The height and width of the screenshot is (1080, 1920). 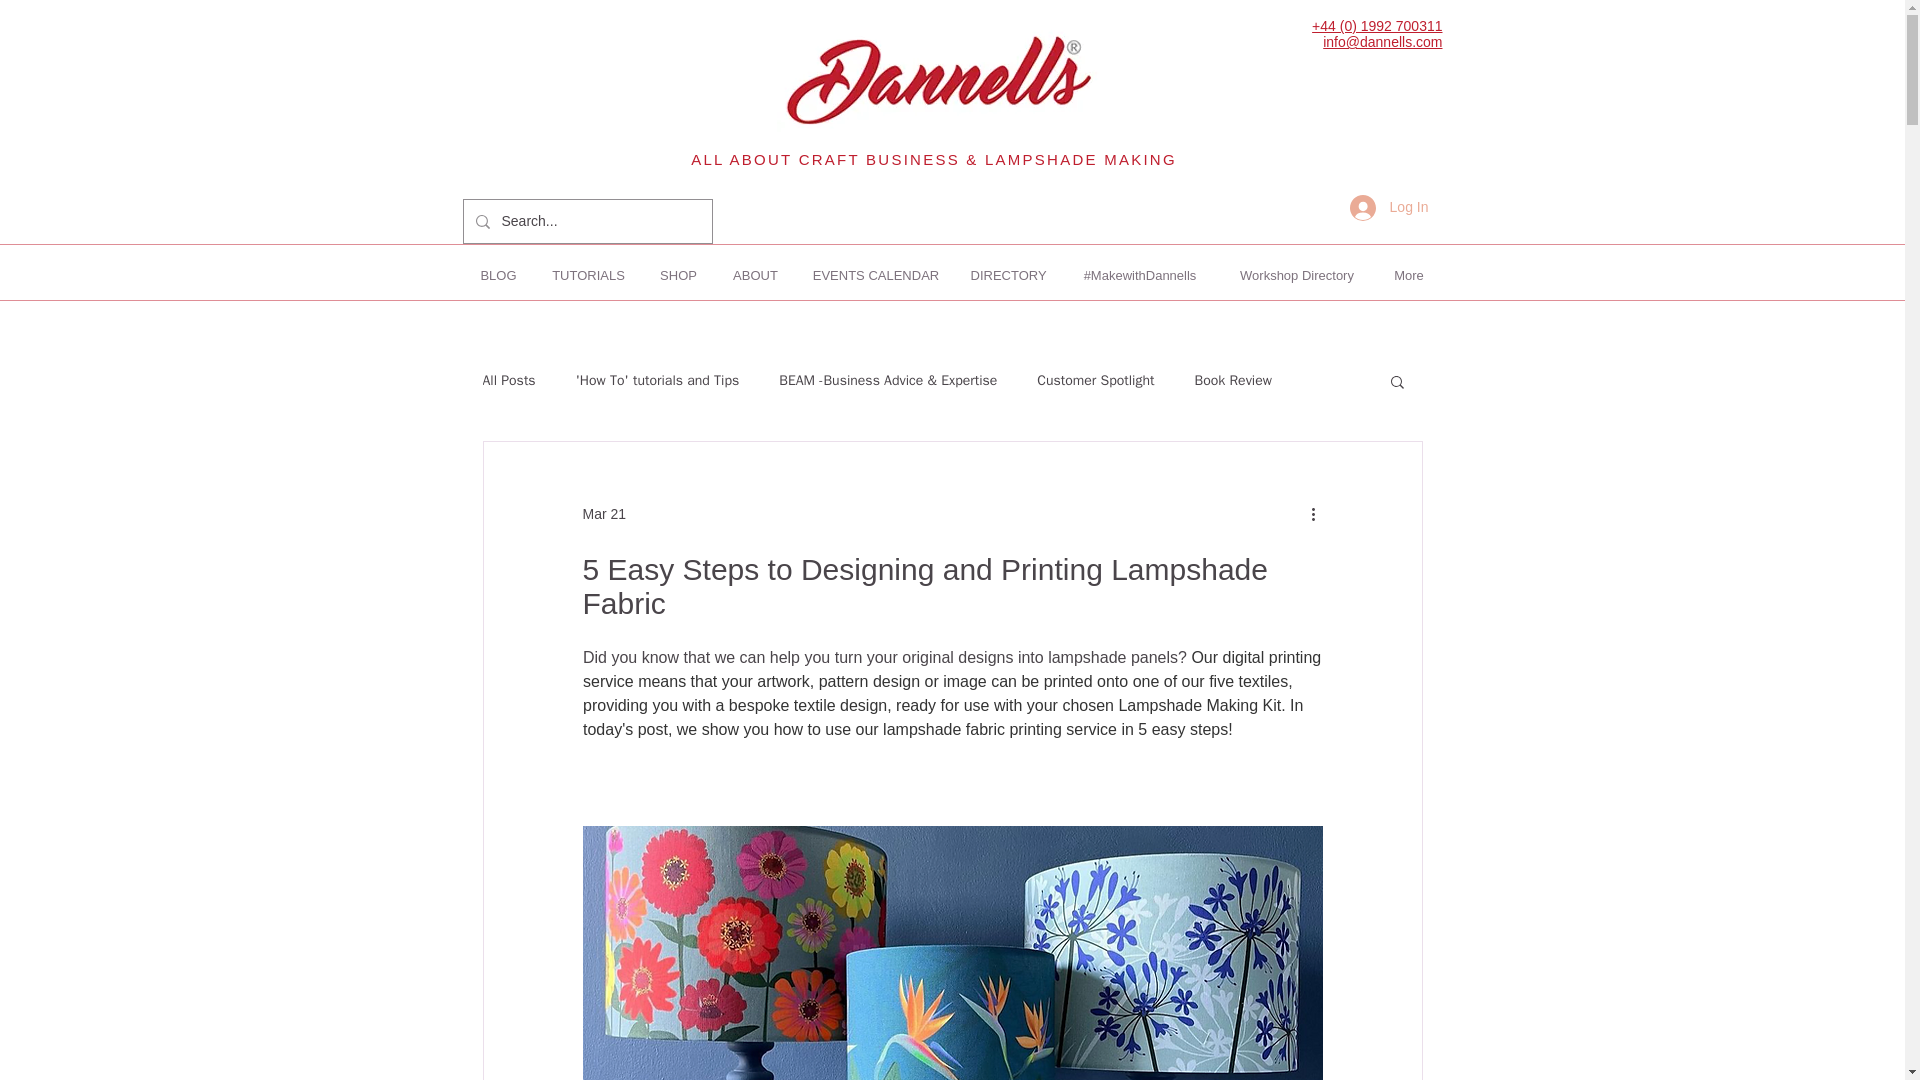 What do you see at coordinates (587, 276) in the screenshot?
I see `TUTORIALS` at bounding box center [587, 276].